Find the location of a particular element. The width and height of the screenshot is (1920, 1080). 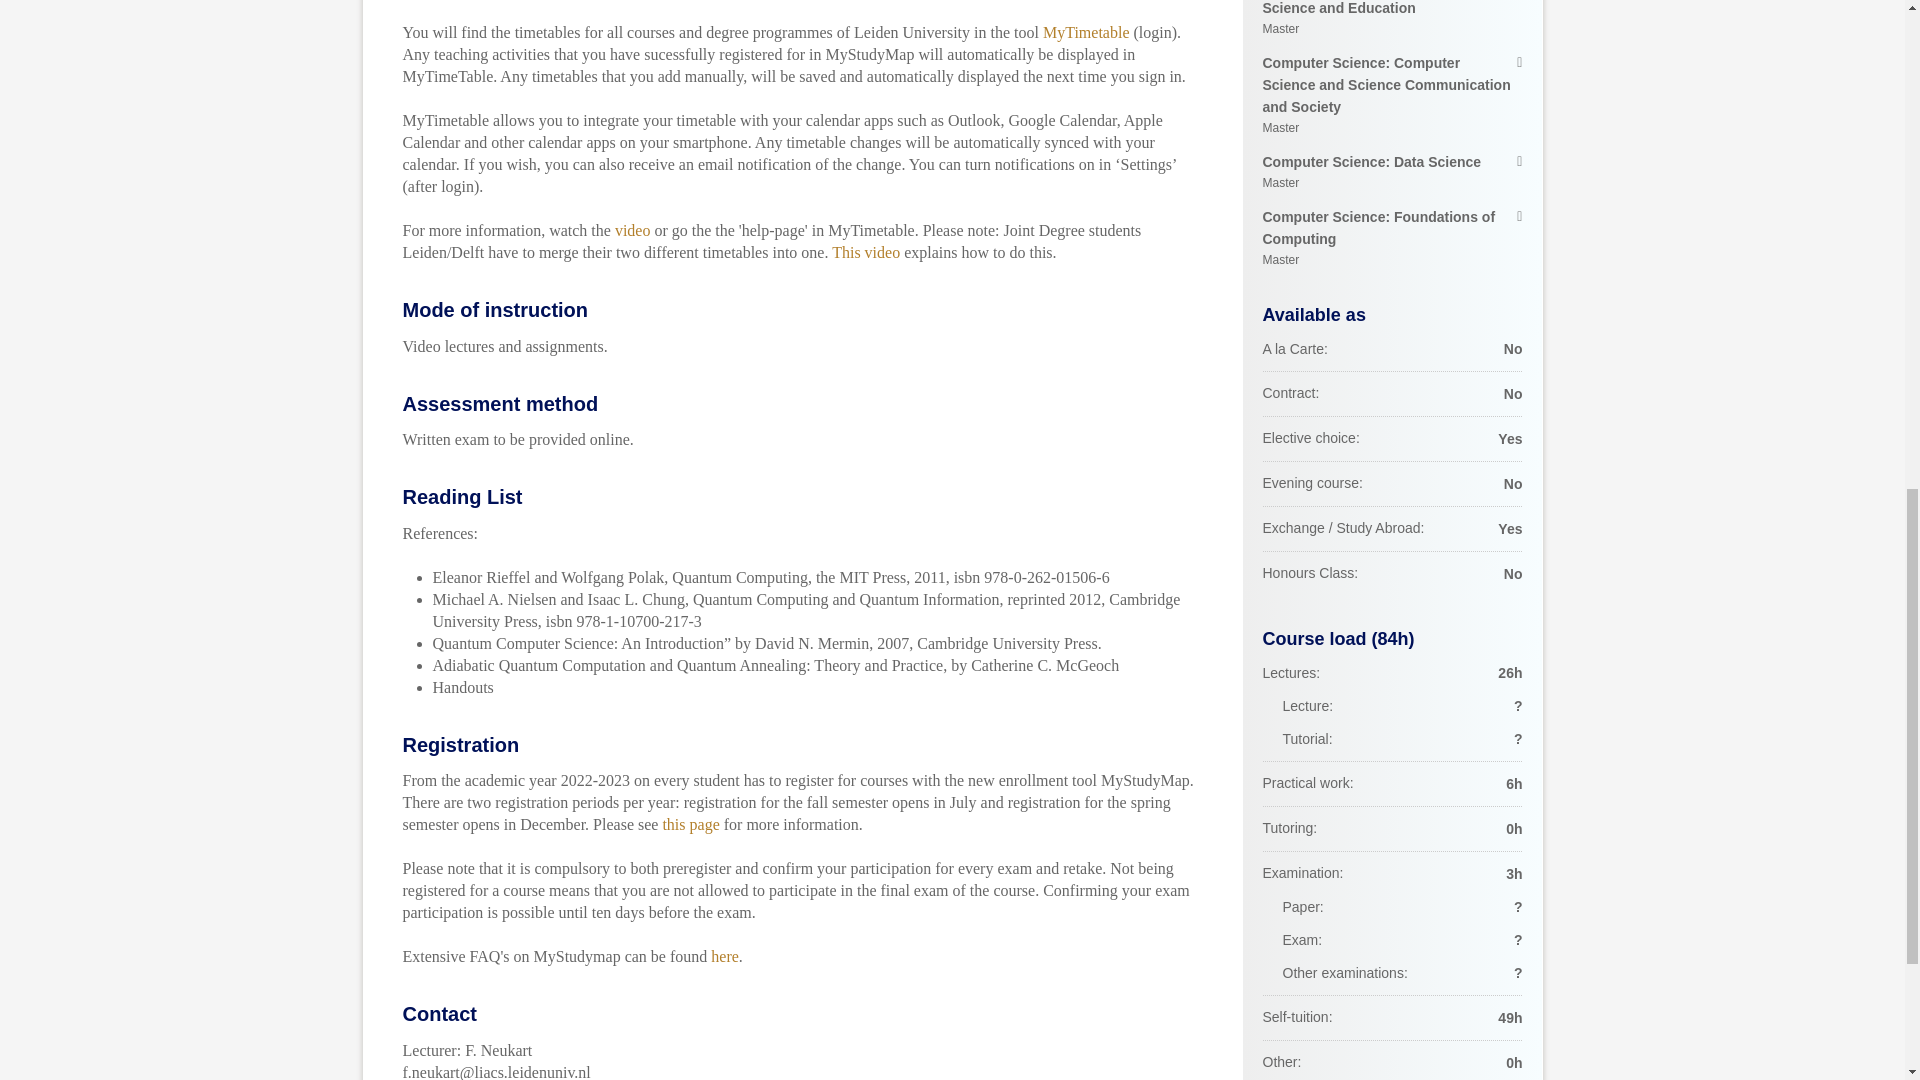

This video is located at coordinates (866, 252).